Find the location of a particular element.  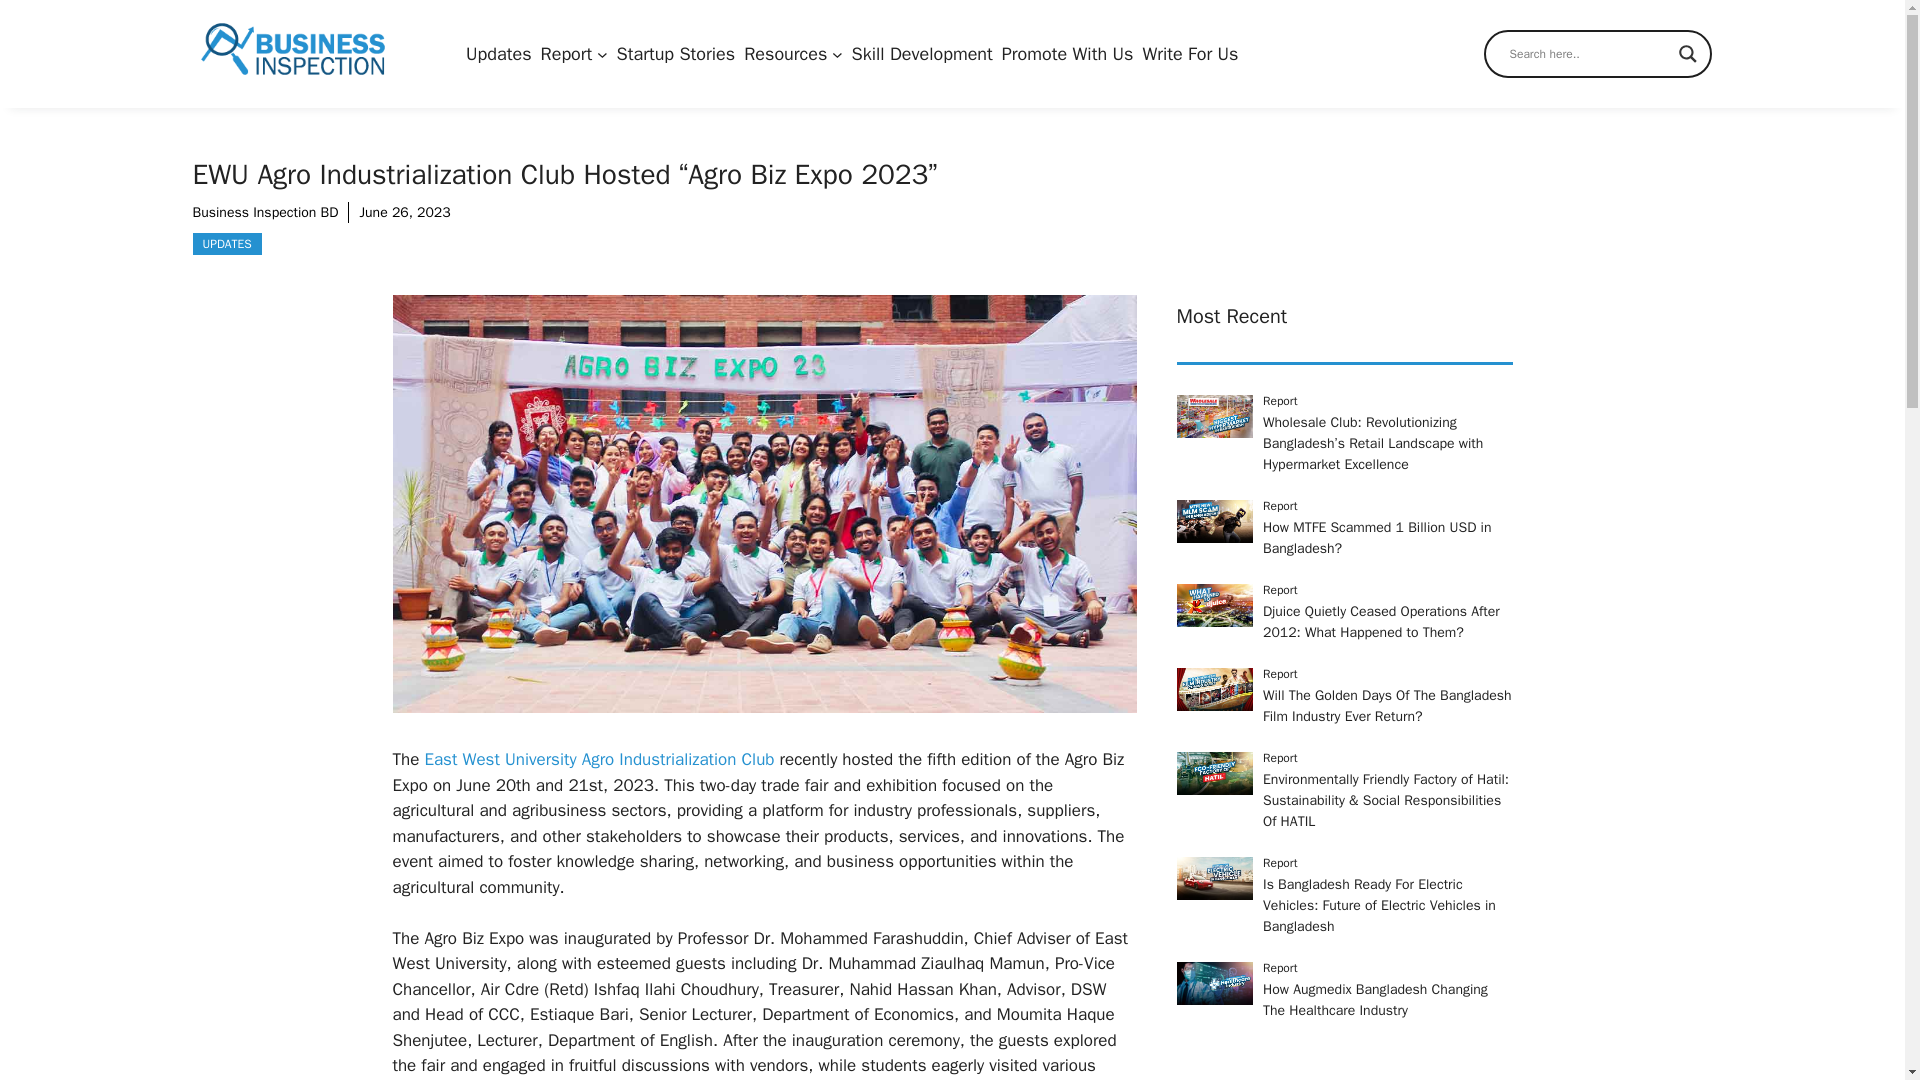

Startup Stories is located at coordinates (676, 52).